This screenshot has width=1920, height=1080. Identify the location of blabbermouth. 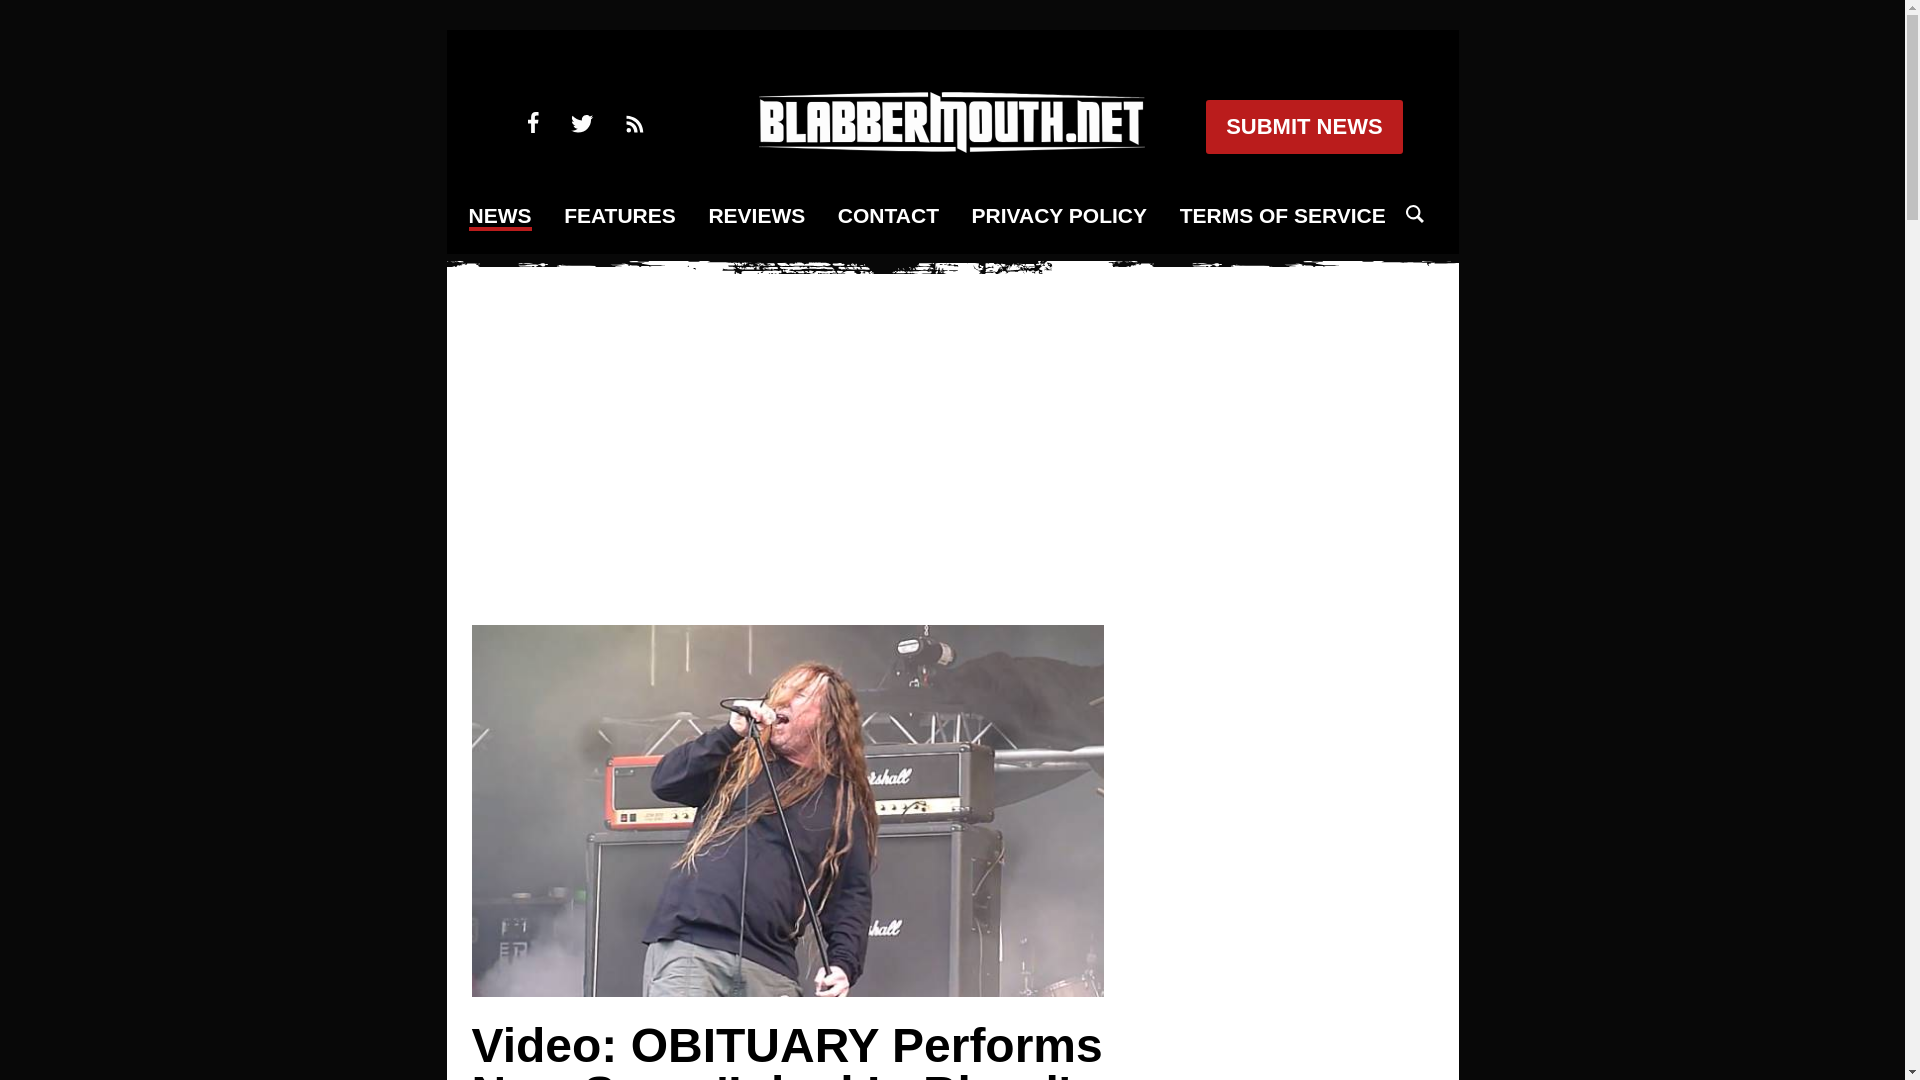
(951, 146).